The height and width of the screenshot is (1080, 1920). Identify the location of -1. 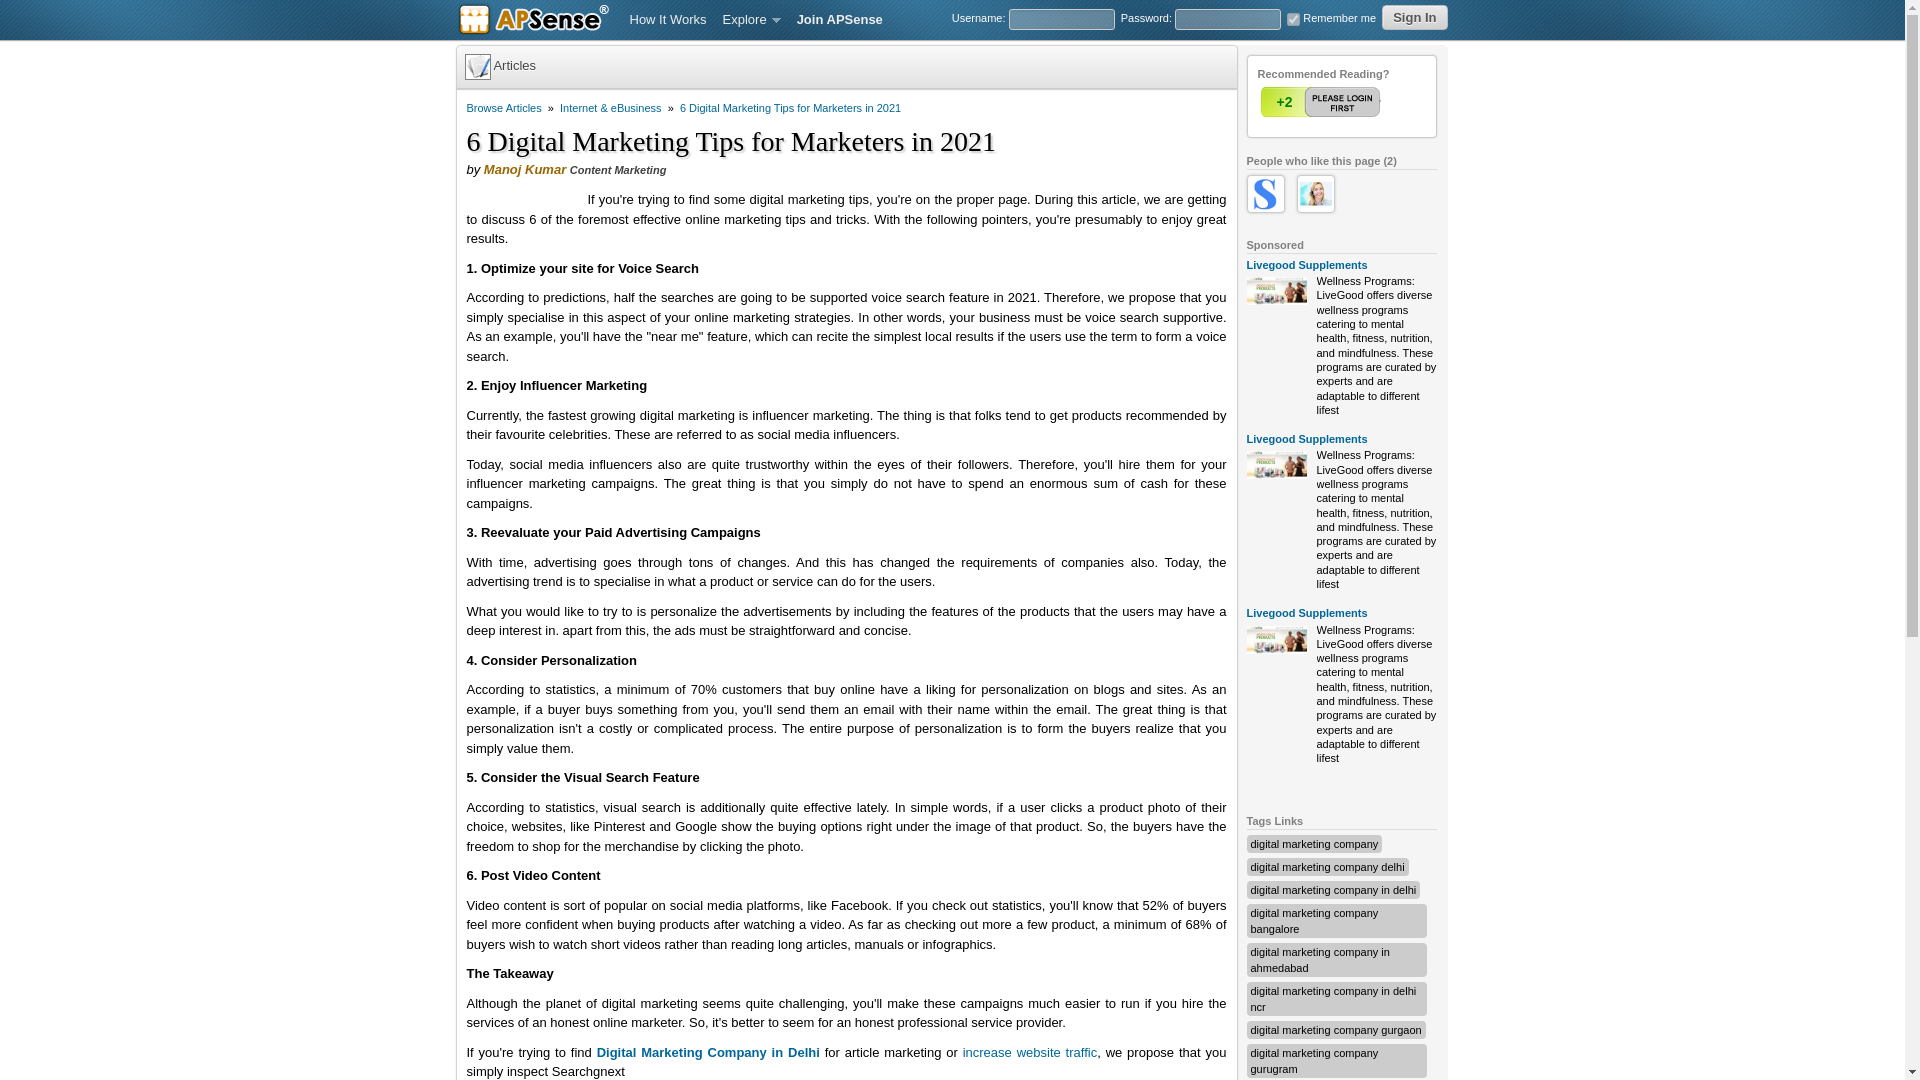
(1361, 102).